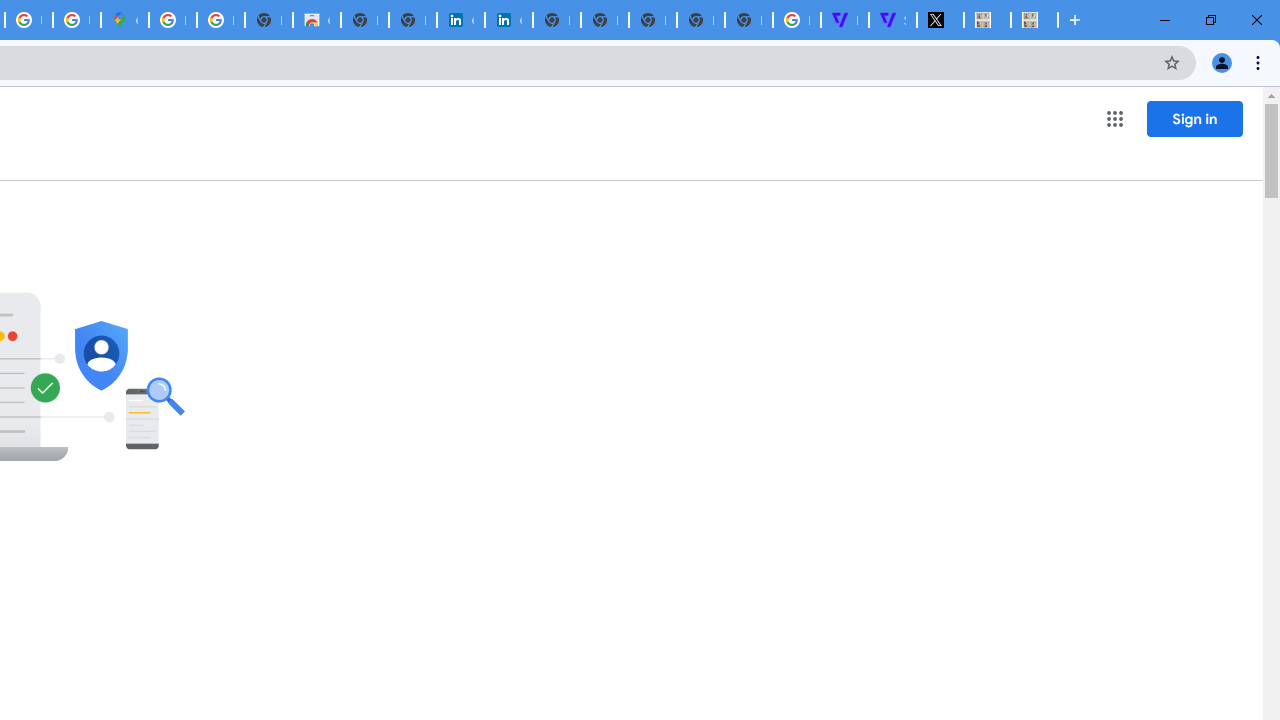  I want to click on Streaming - The Verge, so click(892, 20).